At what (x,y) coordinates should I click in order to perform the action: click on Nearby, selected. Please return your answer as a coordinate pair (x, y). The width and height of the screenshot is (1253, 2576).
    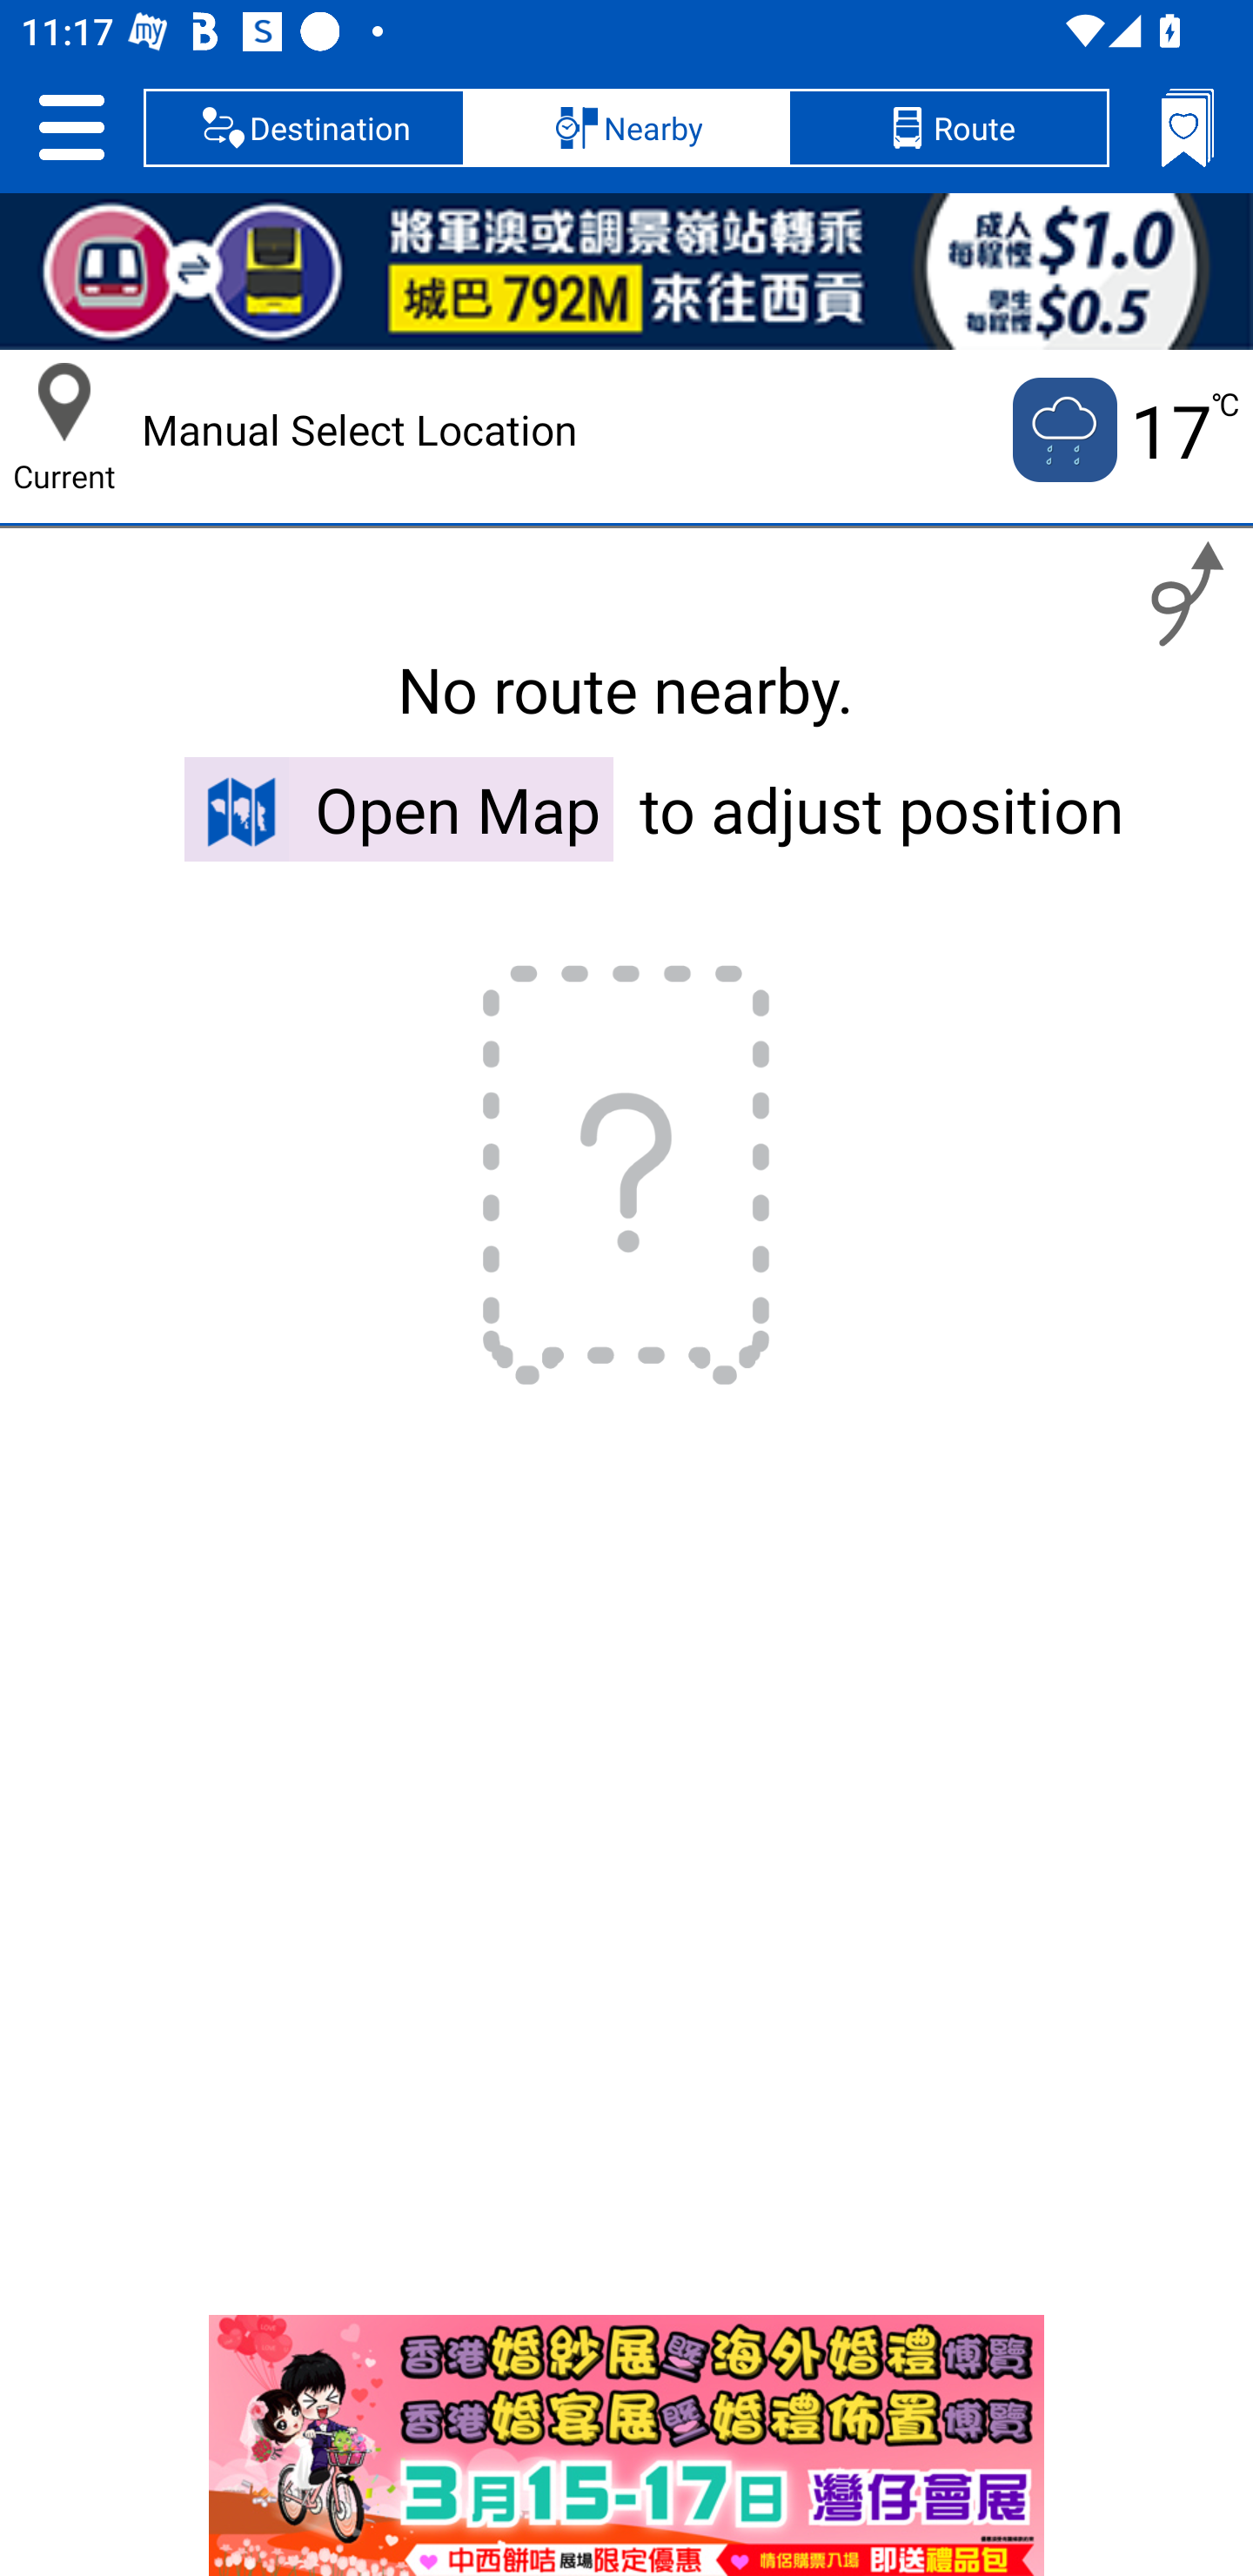
    Looking at the image, I should click on (626, 127).